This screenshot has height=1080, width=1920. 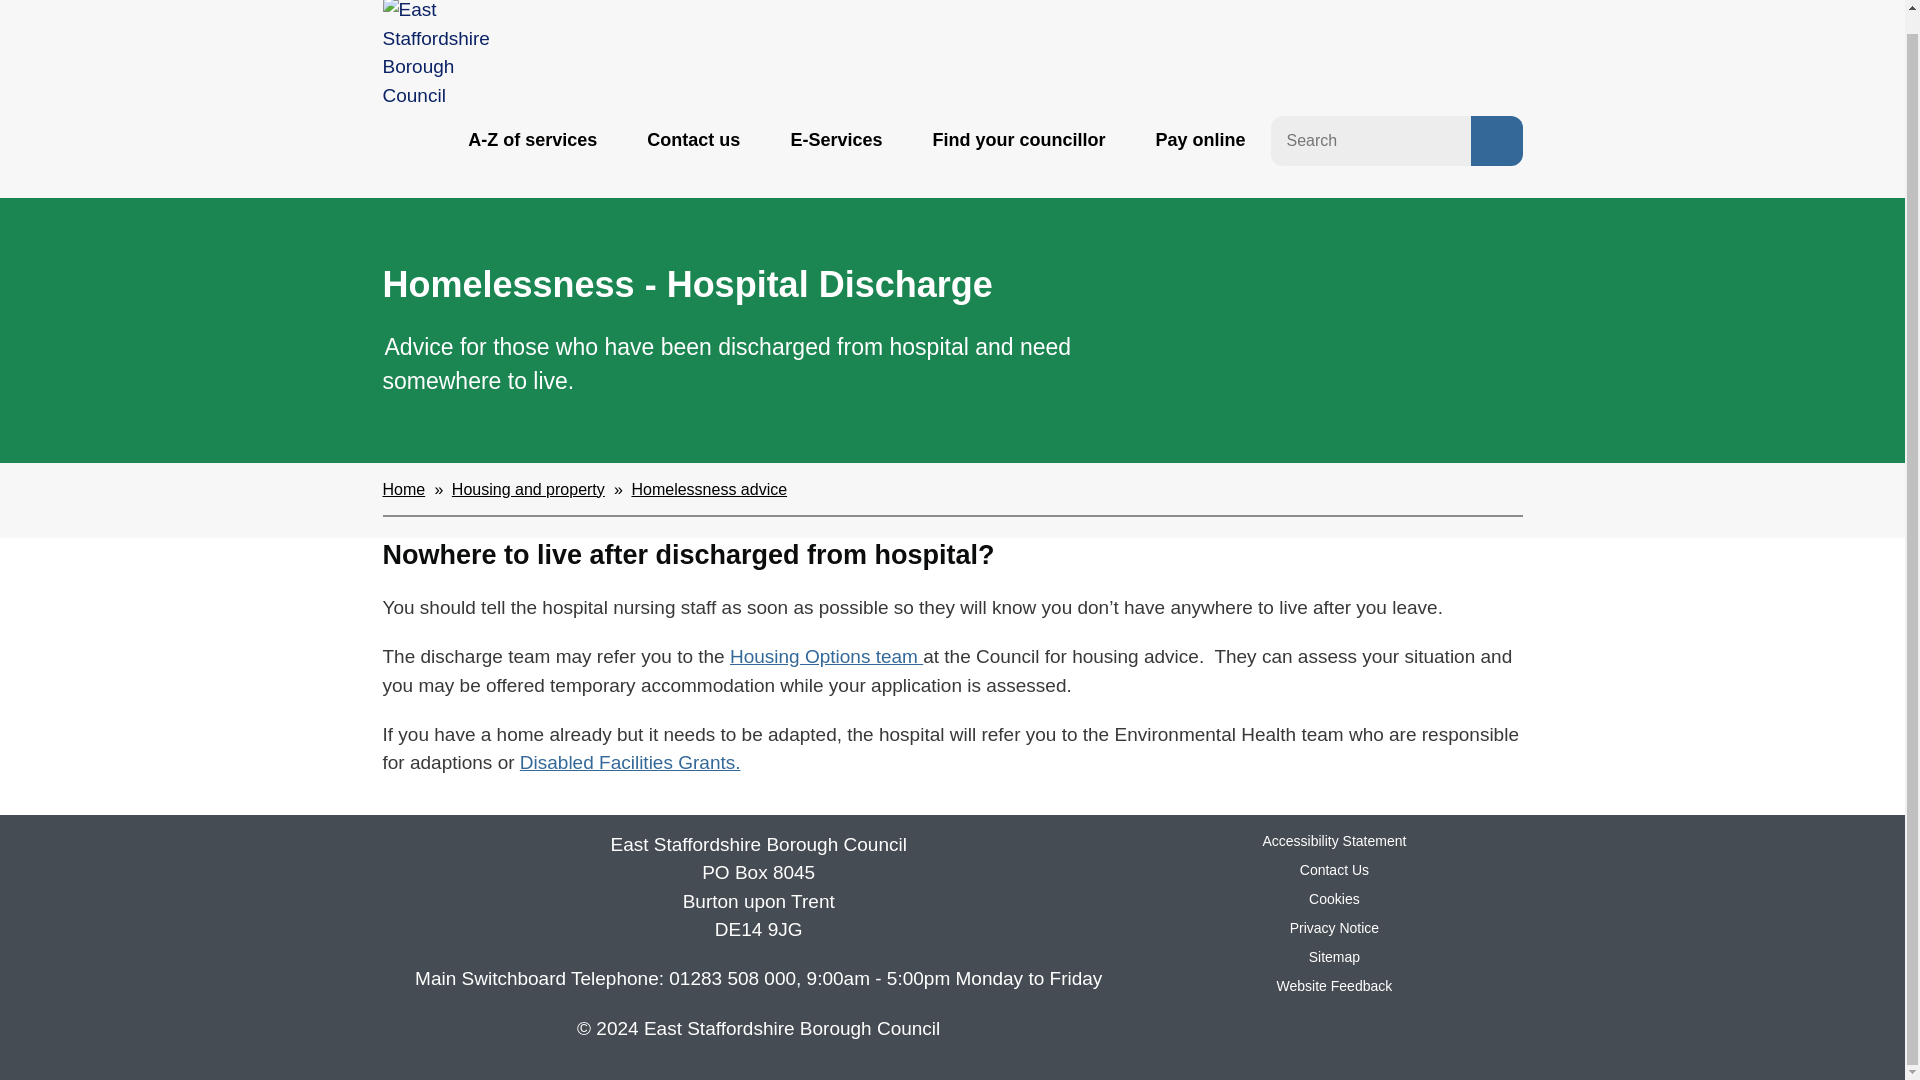 What do you see at coordinates (403, 488) in the screenshot?
I see `Home` at bounding box center [403, 488].